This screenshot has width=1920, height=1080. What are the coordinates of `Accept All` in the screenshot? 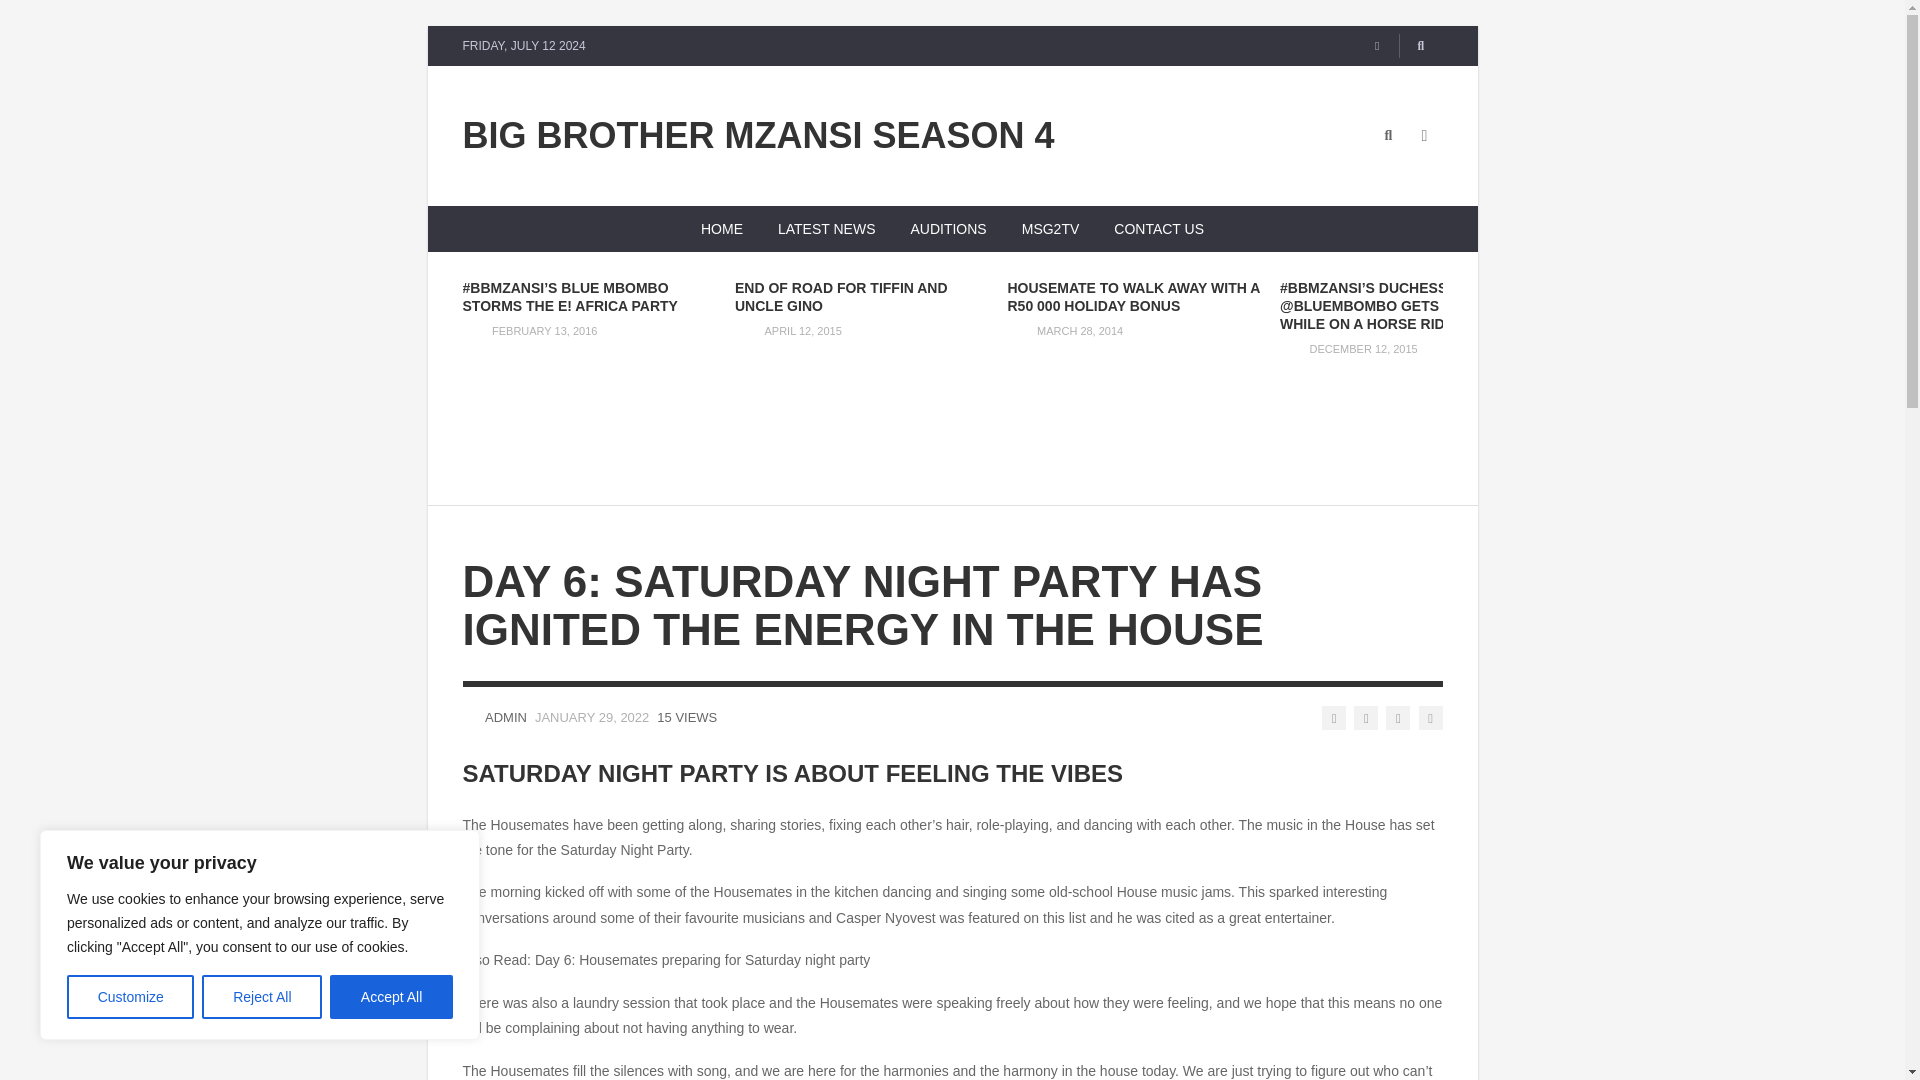 It's located at (392, 997).